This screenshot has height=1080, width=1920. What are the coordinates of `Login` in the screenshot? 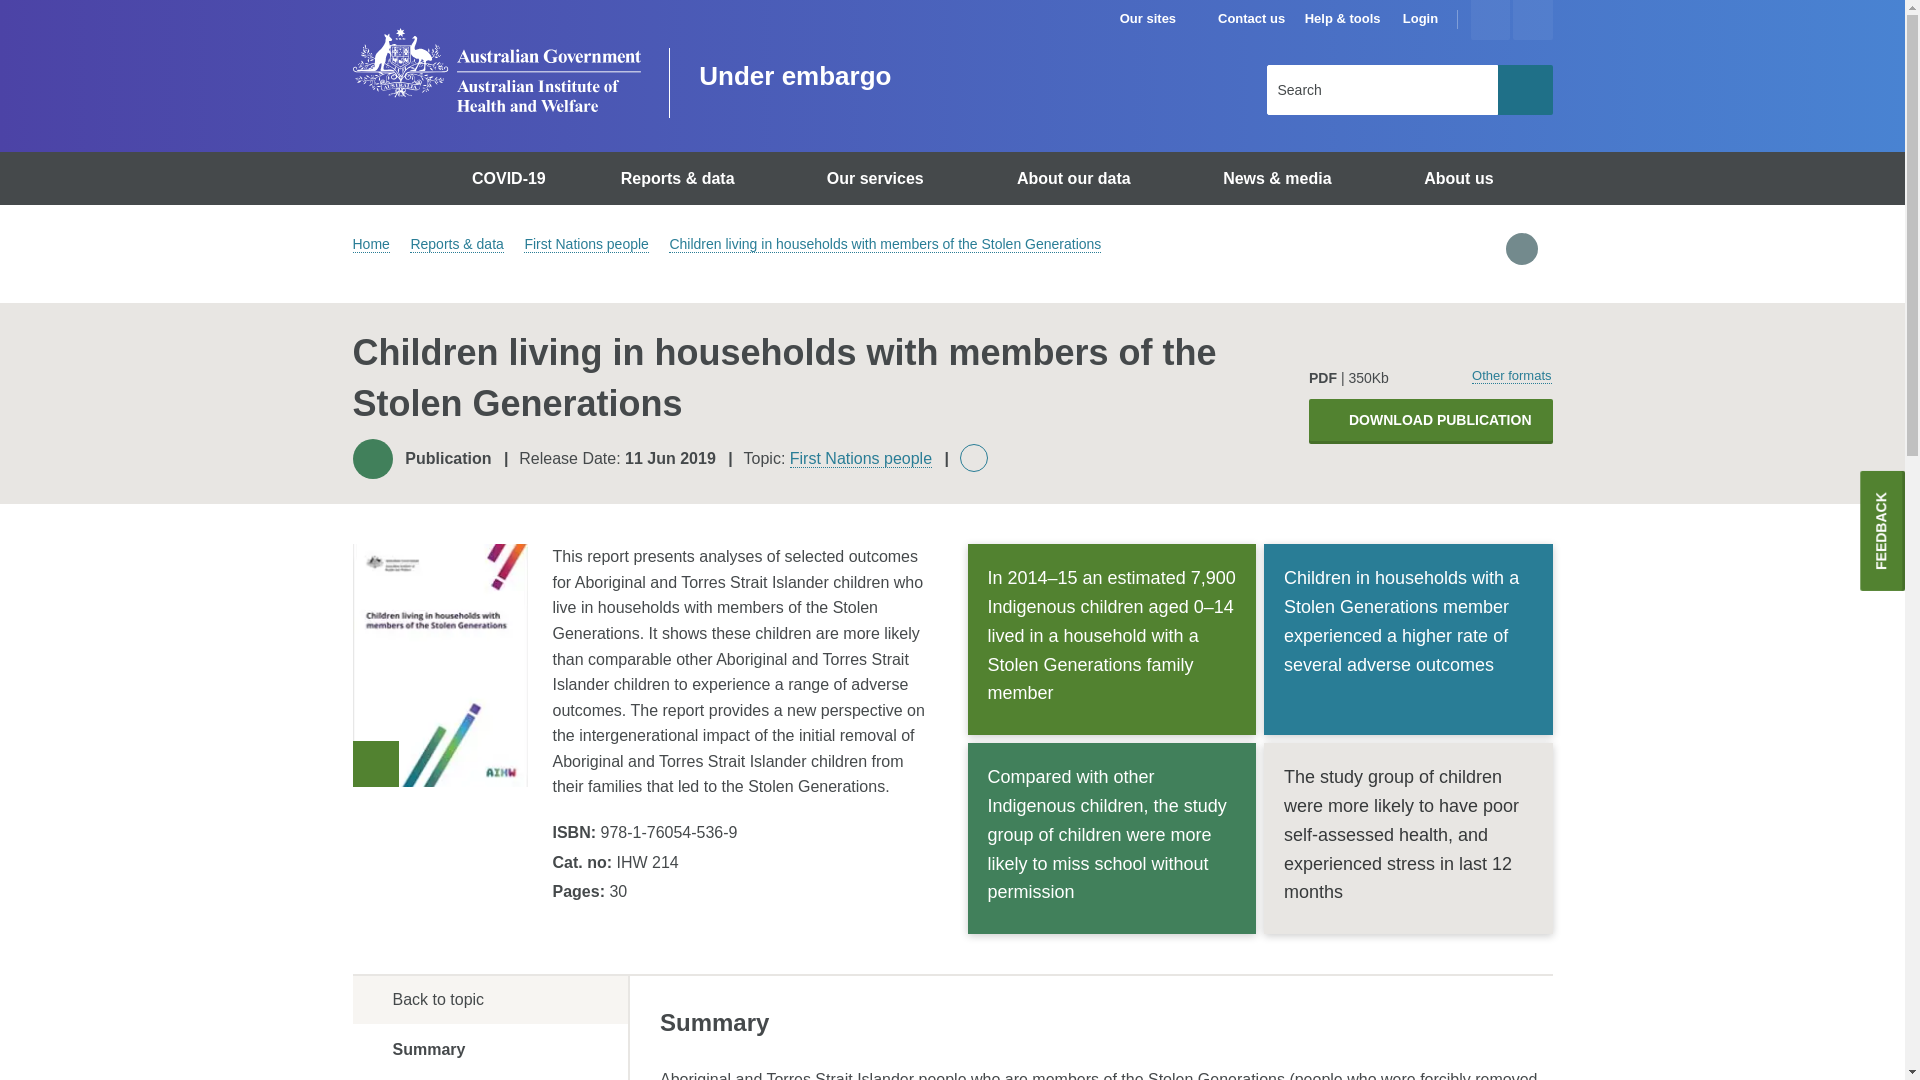 It's located at (1420, 19).